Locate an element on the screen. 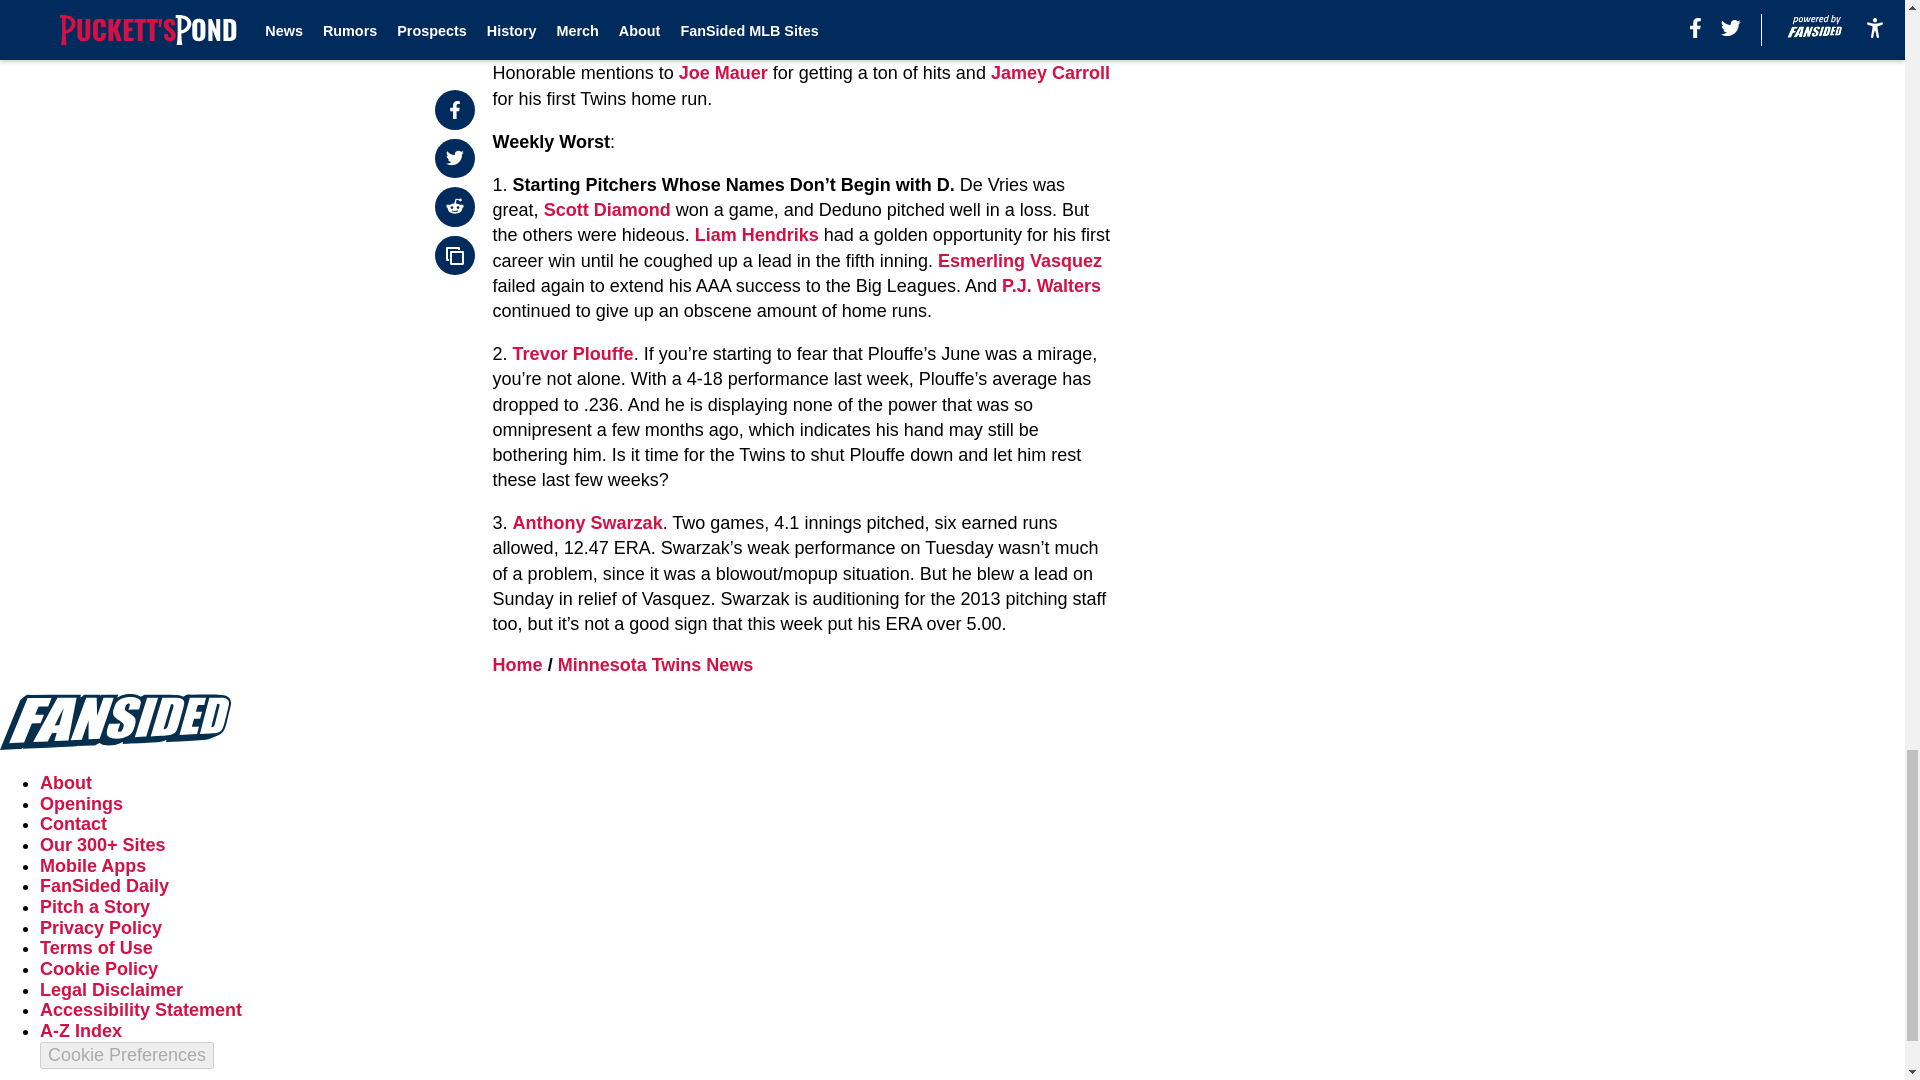 Image resolution: width=1920 pixels, height=1080 pixels. Scott Diamond is located at coordinates (606, 210).